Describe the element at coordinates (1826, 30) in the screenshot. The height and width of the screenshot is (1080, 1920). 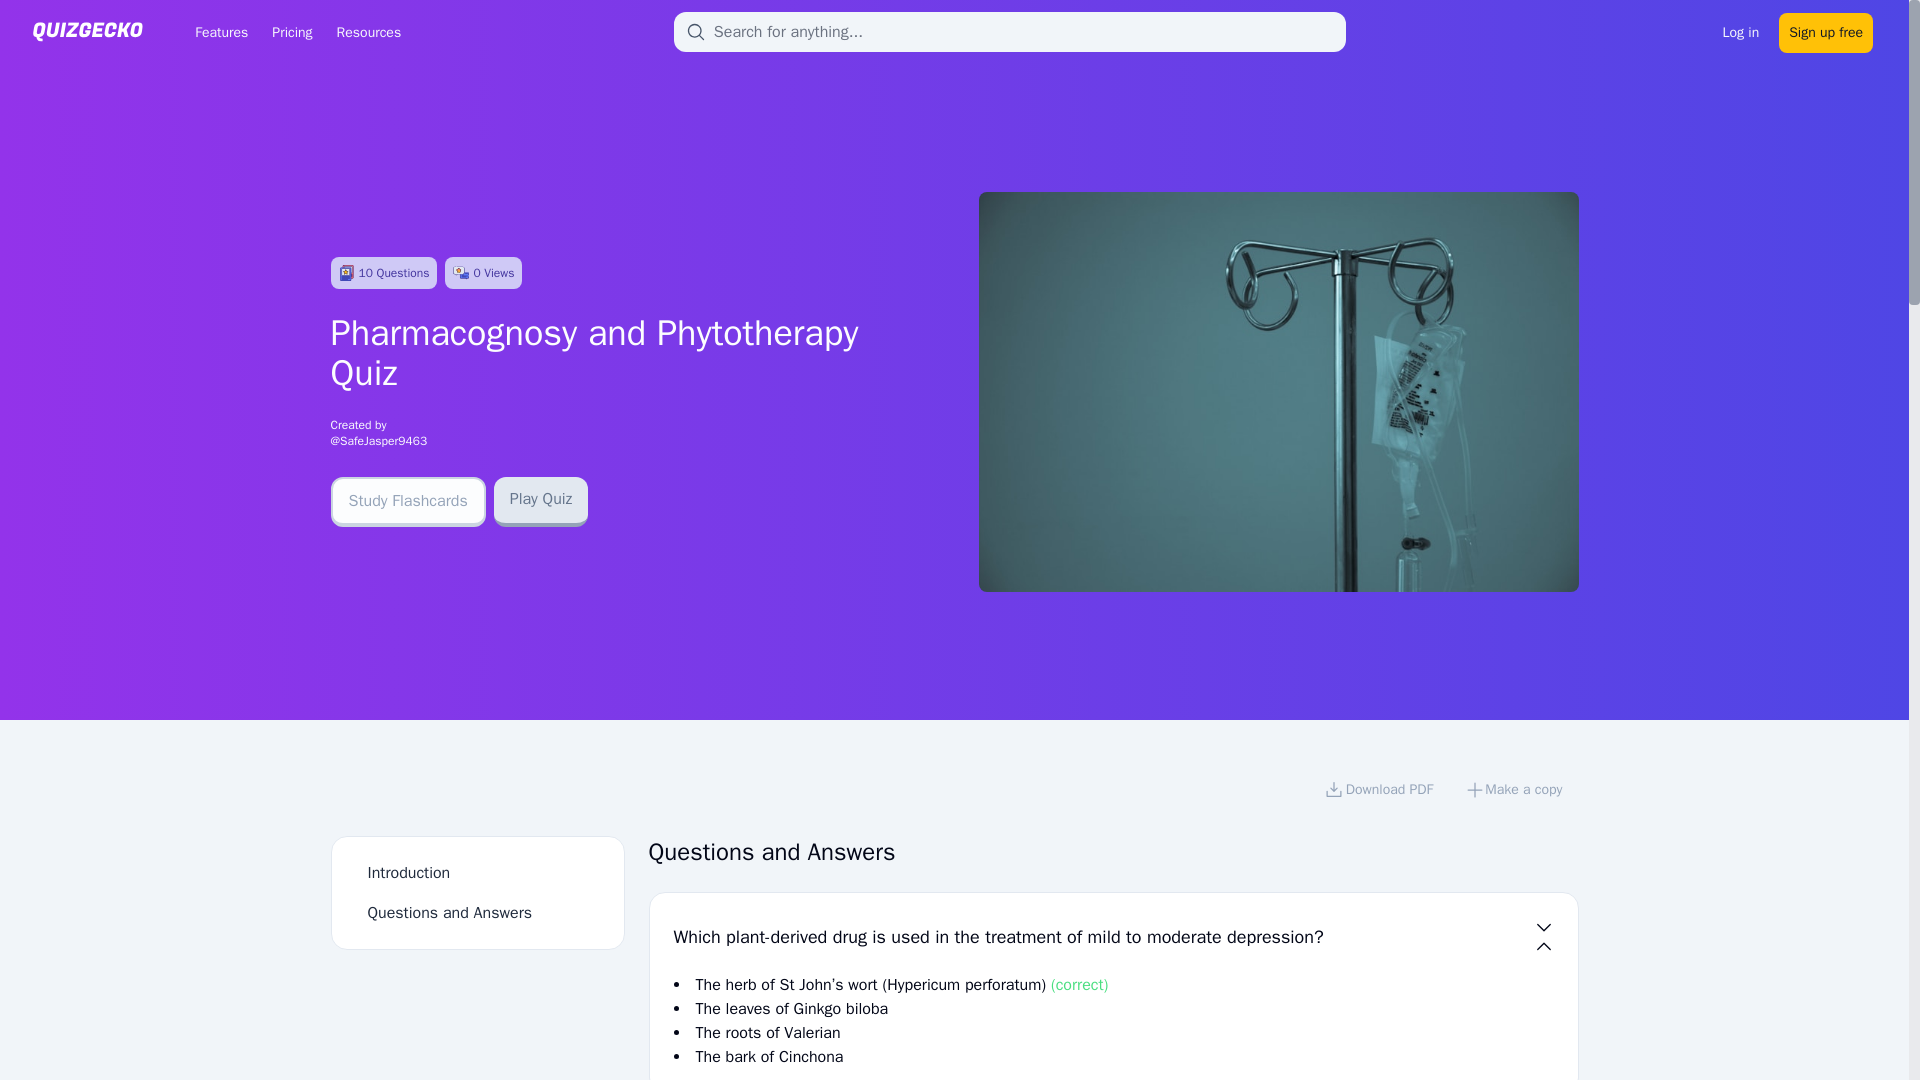
I see `Sign up free` at that location.